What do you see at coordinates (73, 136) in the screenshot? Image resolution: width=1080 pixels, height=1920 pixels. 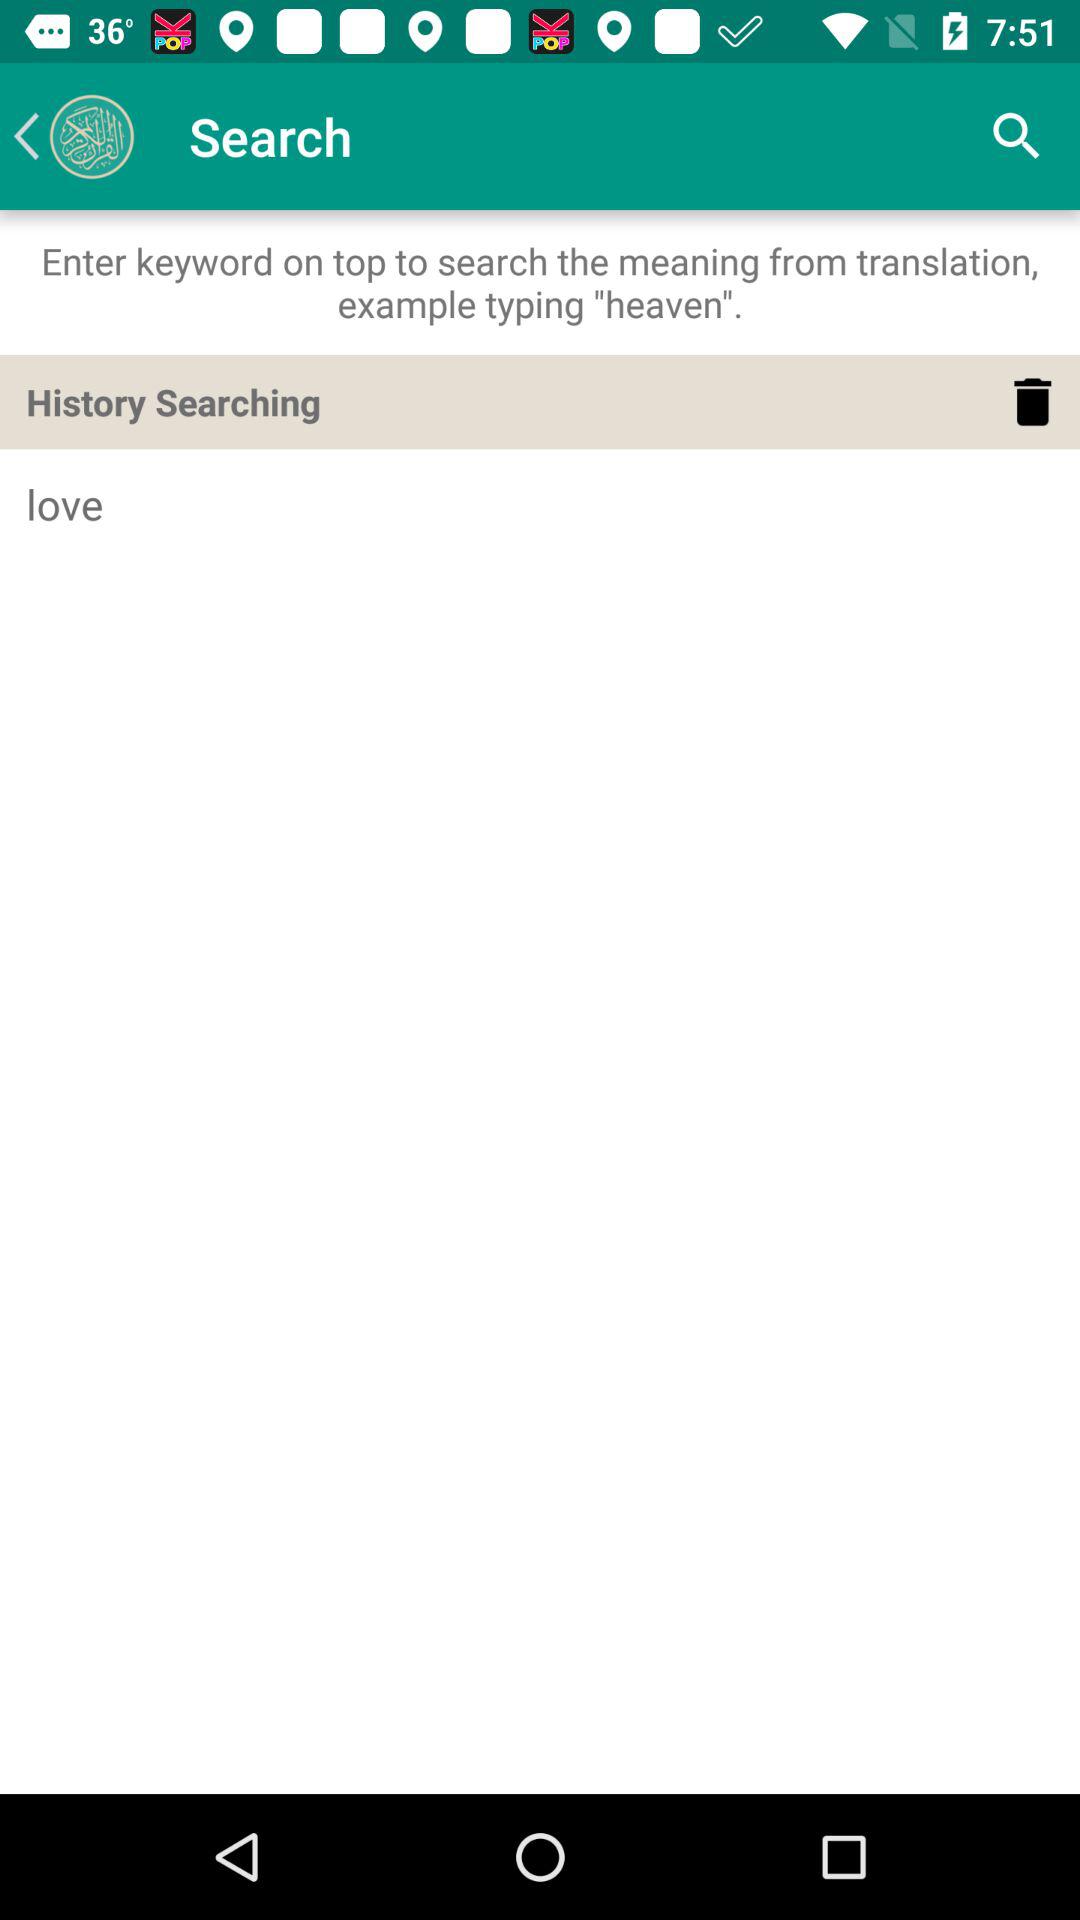 I see `open the item next to the search icon` at bounding box center [73, 136].